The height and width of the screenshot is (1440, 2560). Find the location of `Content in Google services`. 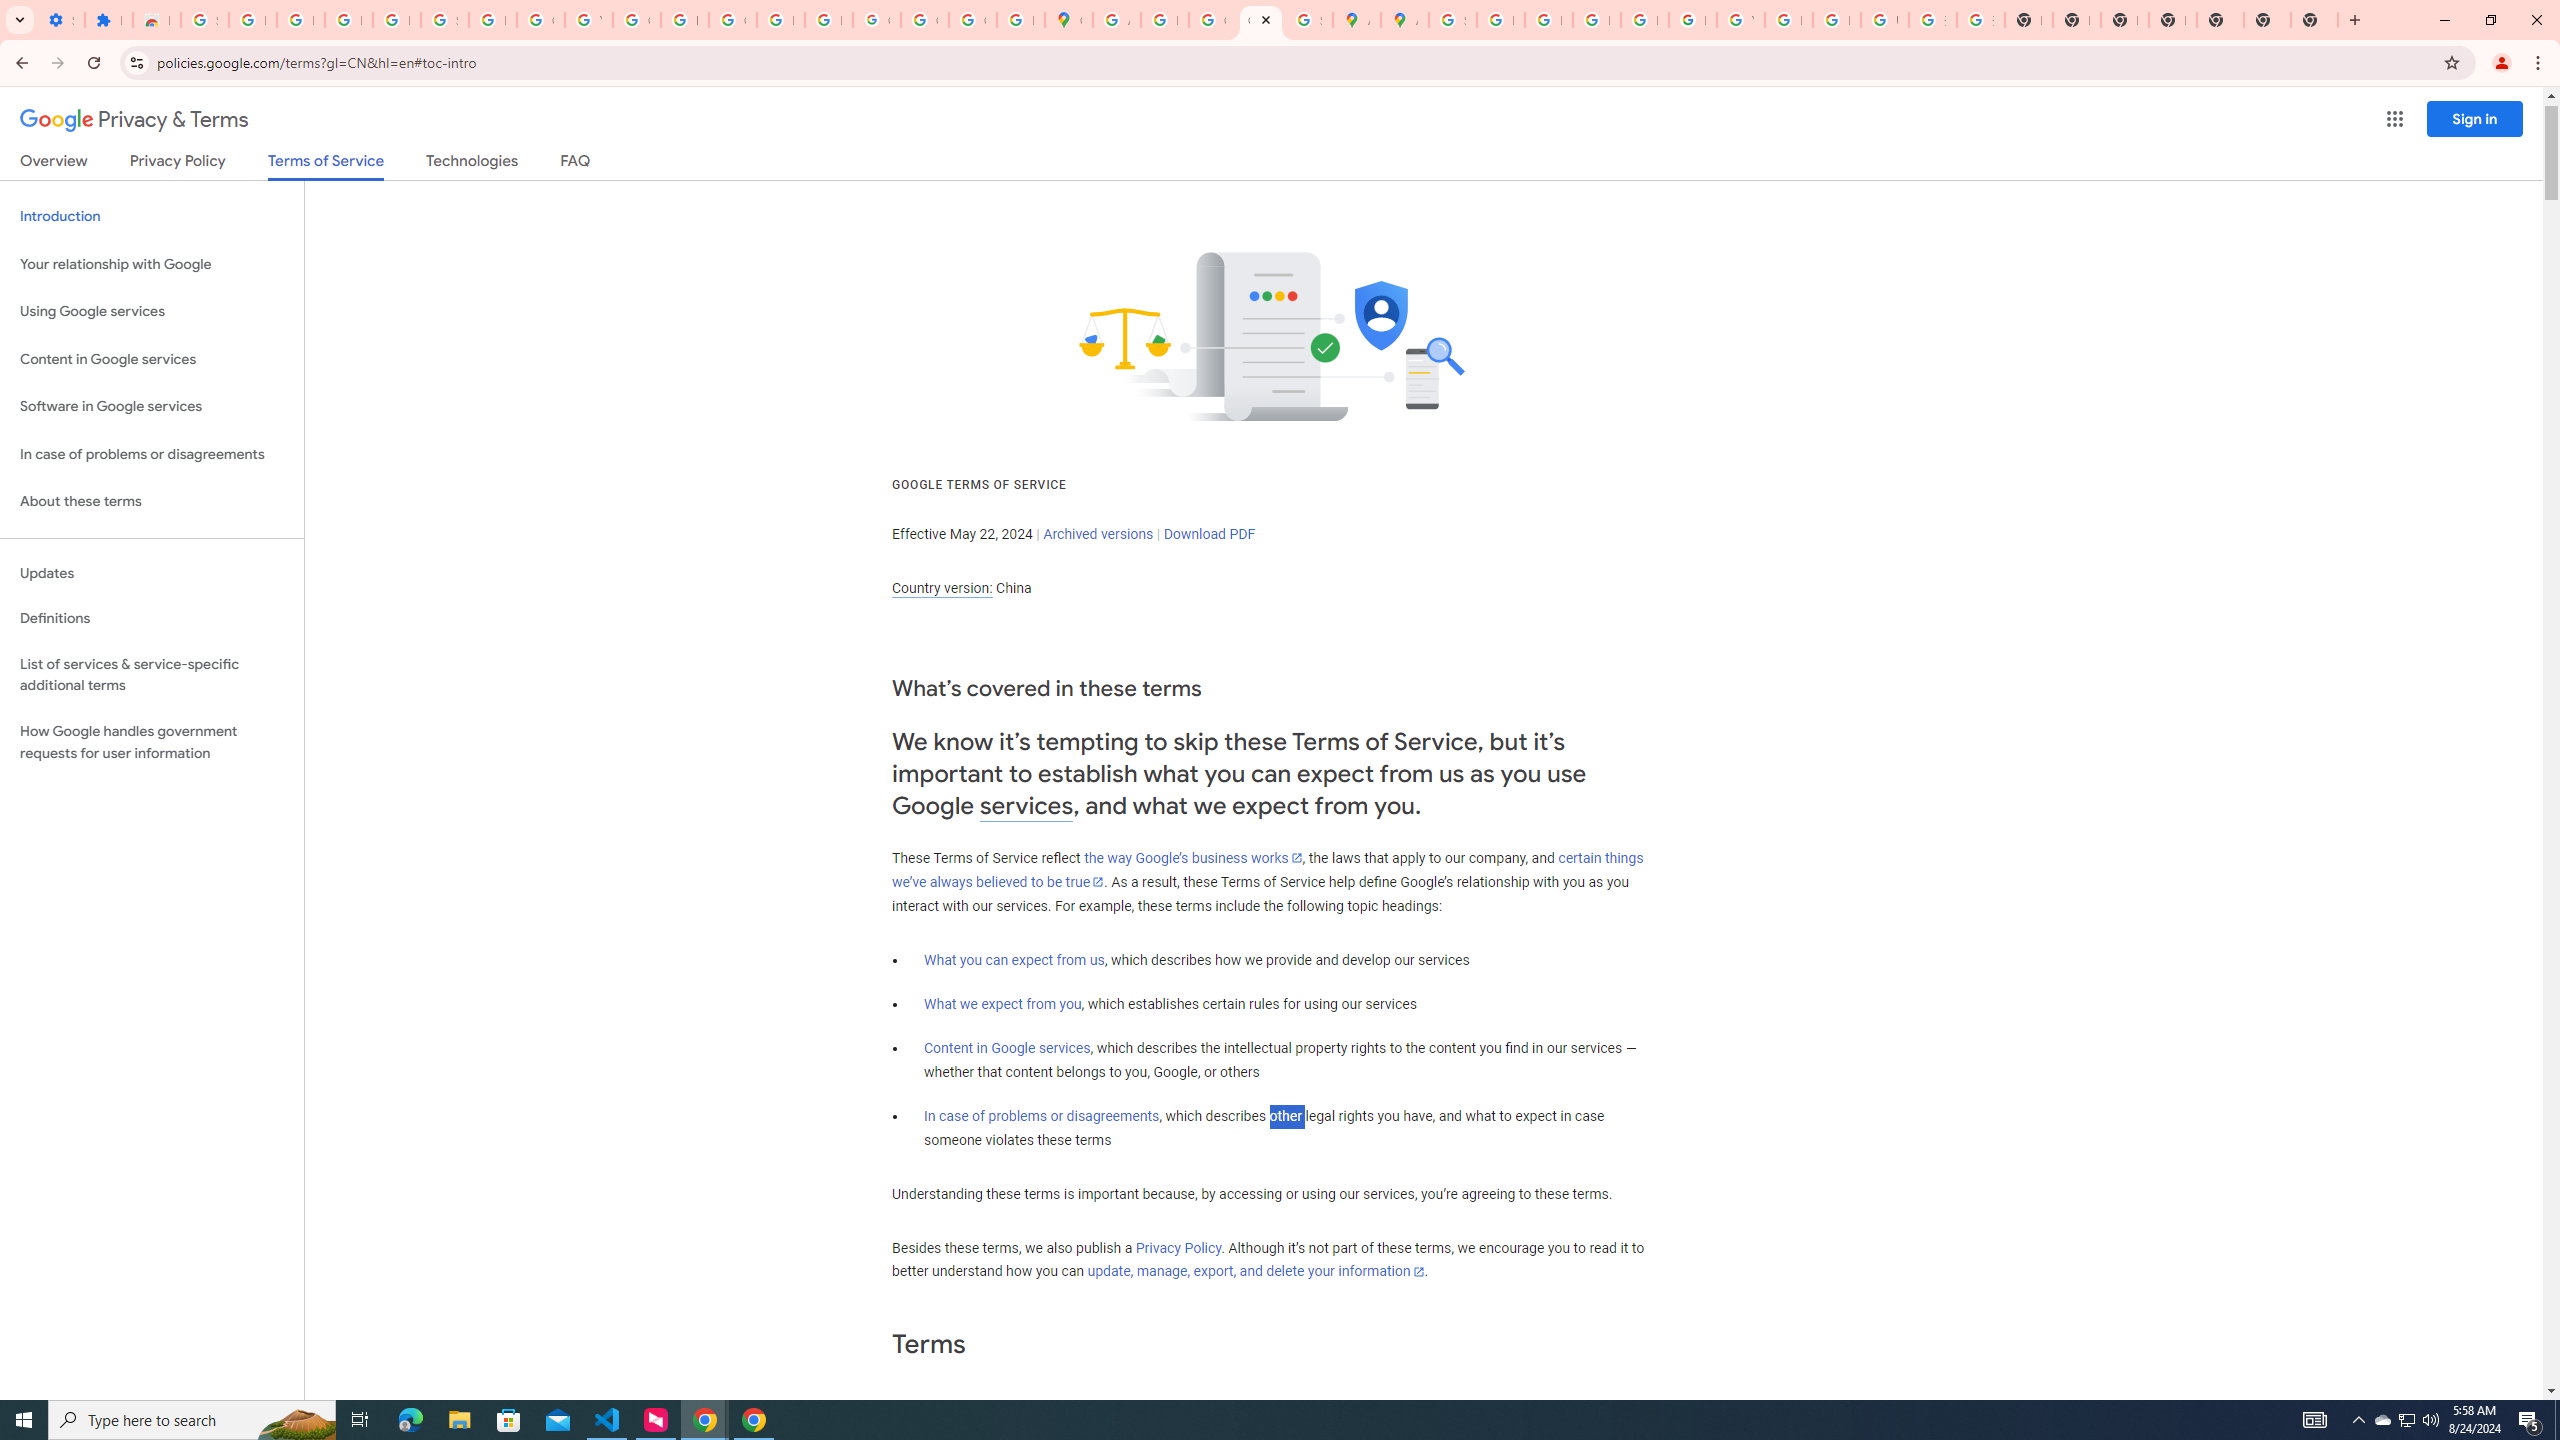

Content in Google services is located at coordinates (1007, 1048).